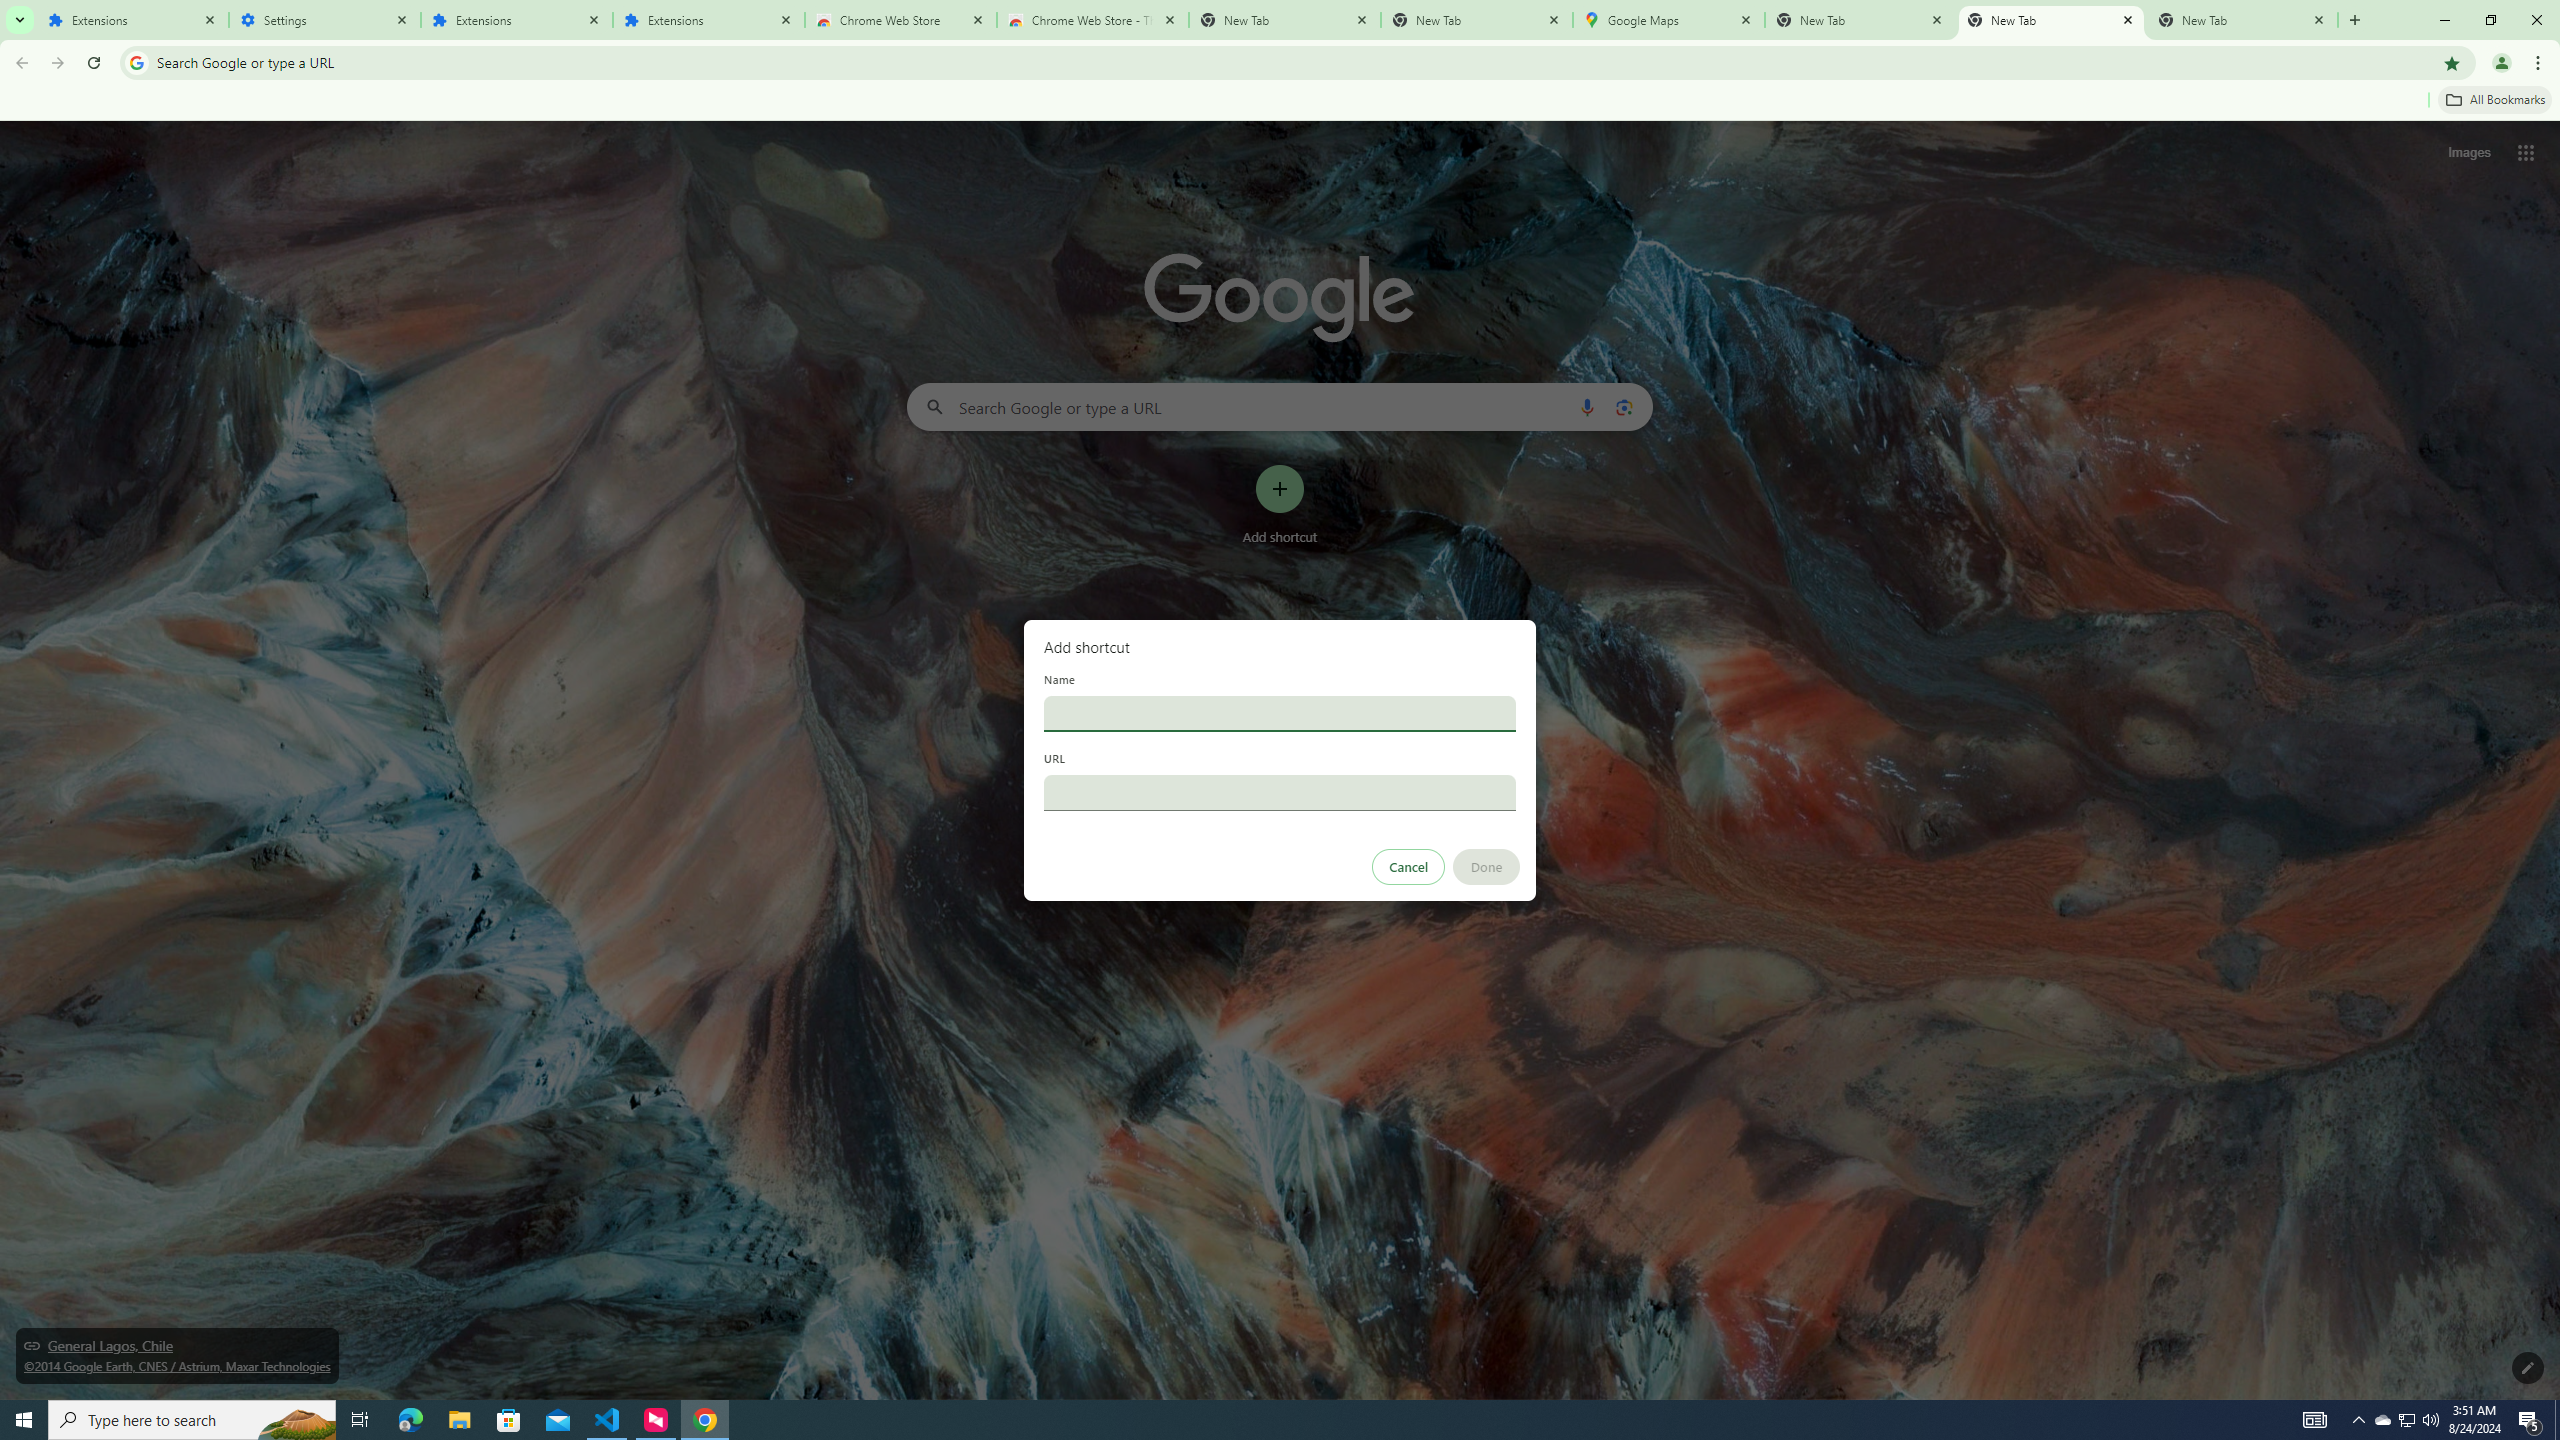 Image resolution: width=2560 pixels, height=1440 pixels. What do you see at coordinates (1669, 20) in the screenshot?
I see `Google Maps` at bounding box center [1669, 20].